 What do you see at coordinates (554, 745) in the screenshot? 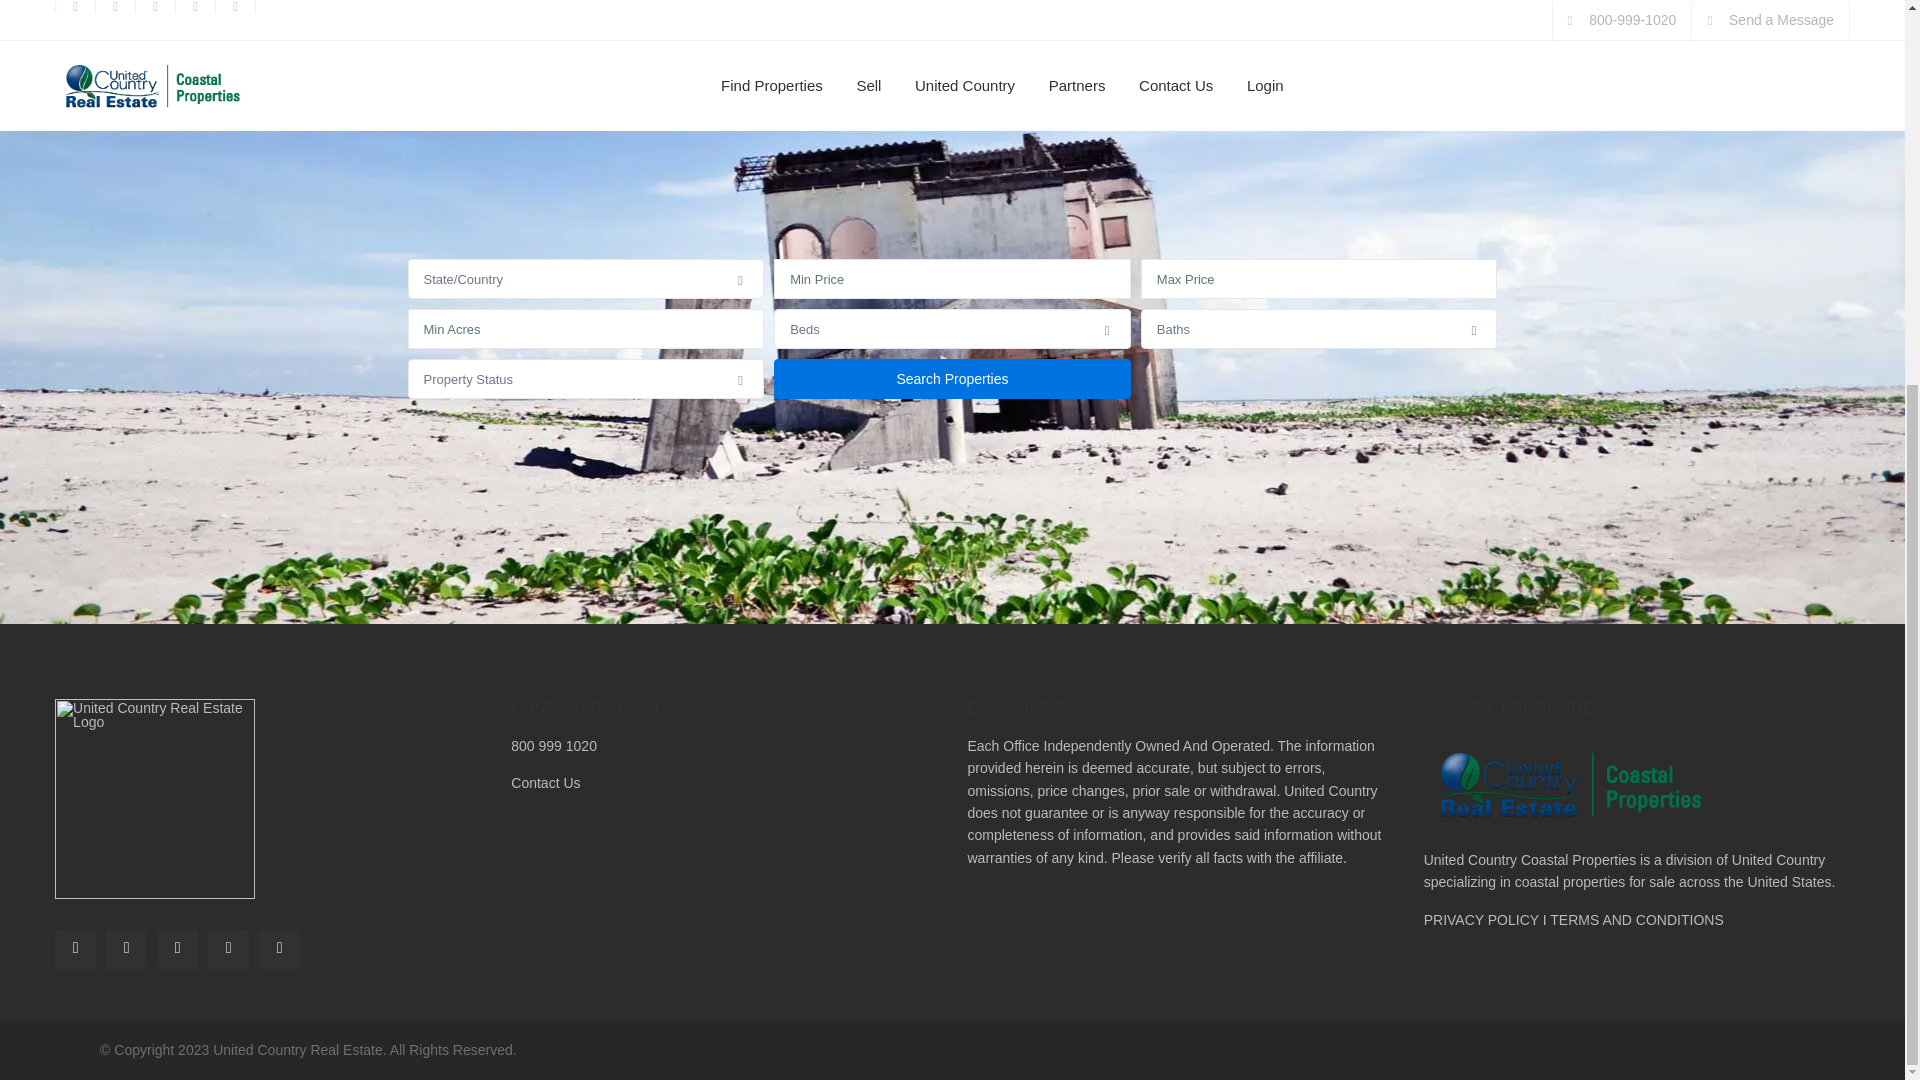
I see `Call Us` at bounding box center [554, 745].